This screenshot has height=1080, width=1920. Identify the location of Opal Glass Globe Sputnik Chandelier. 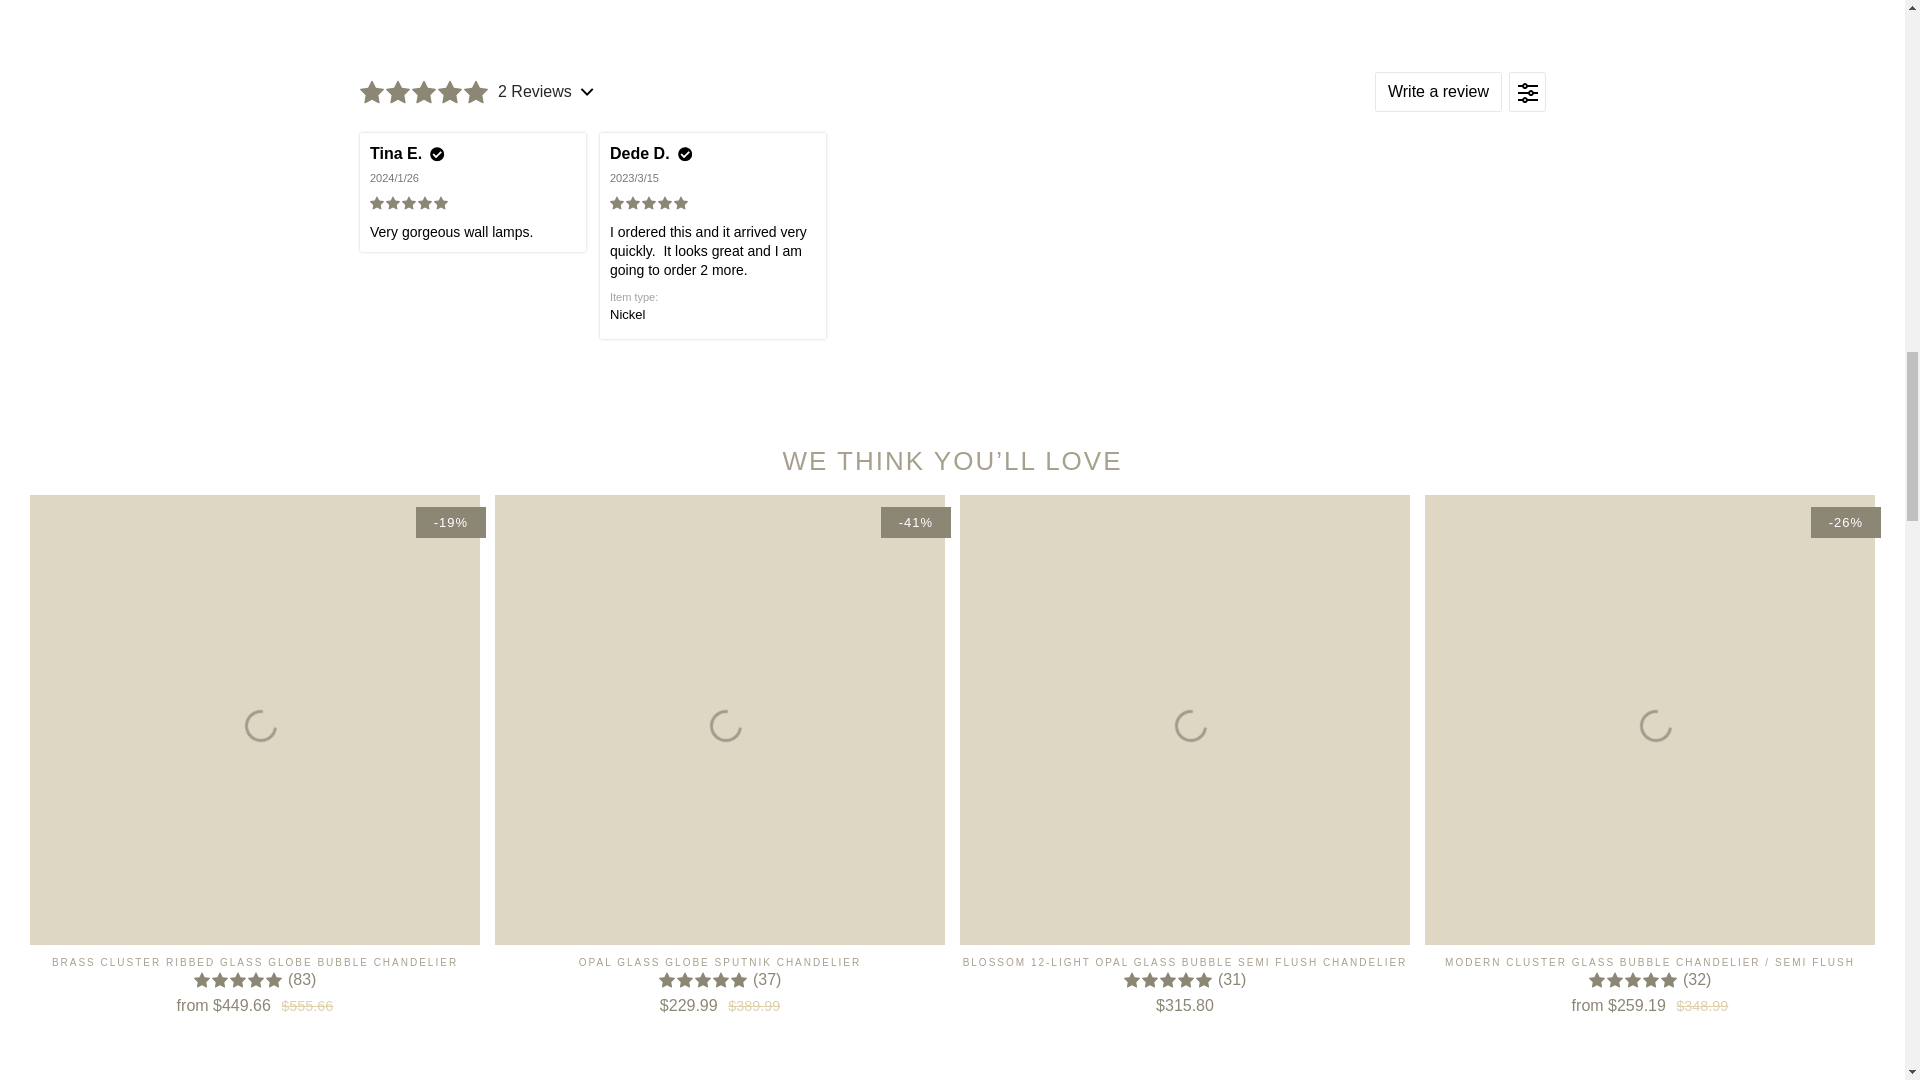
(720, 720).